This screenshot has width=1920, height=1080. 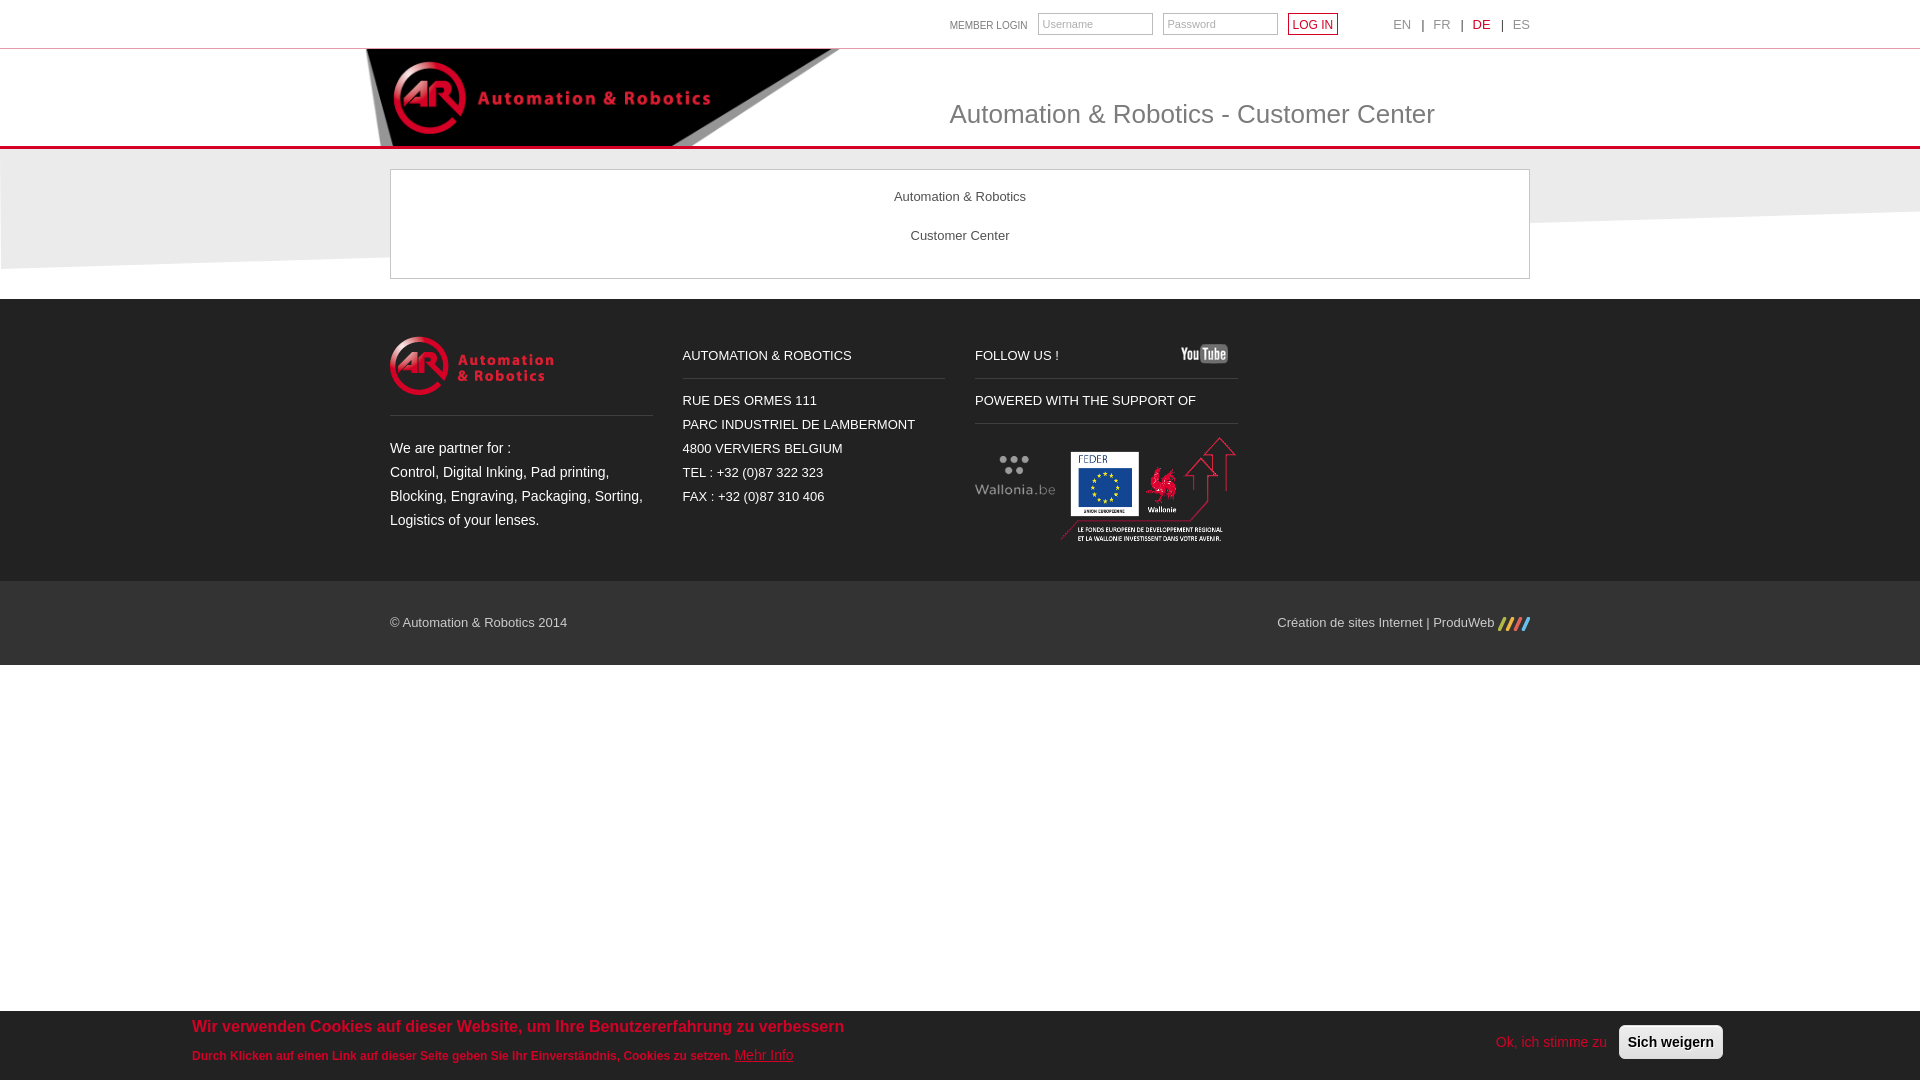 I want to click on Log in, so click(x=1314, y=24).